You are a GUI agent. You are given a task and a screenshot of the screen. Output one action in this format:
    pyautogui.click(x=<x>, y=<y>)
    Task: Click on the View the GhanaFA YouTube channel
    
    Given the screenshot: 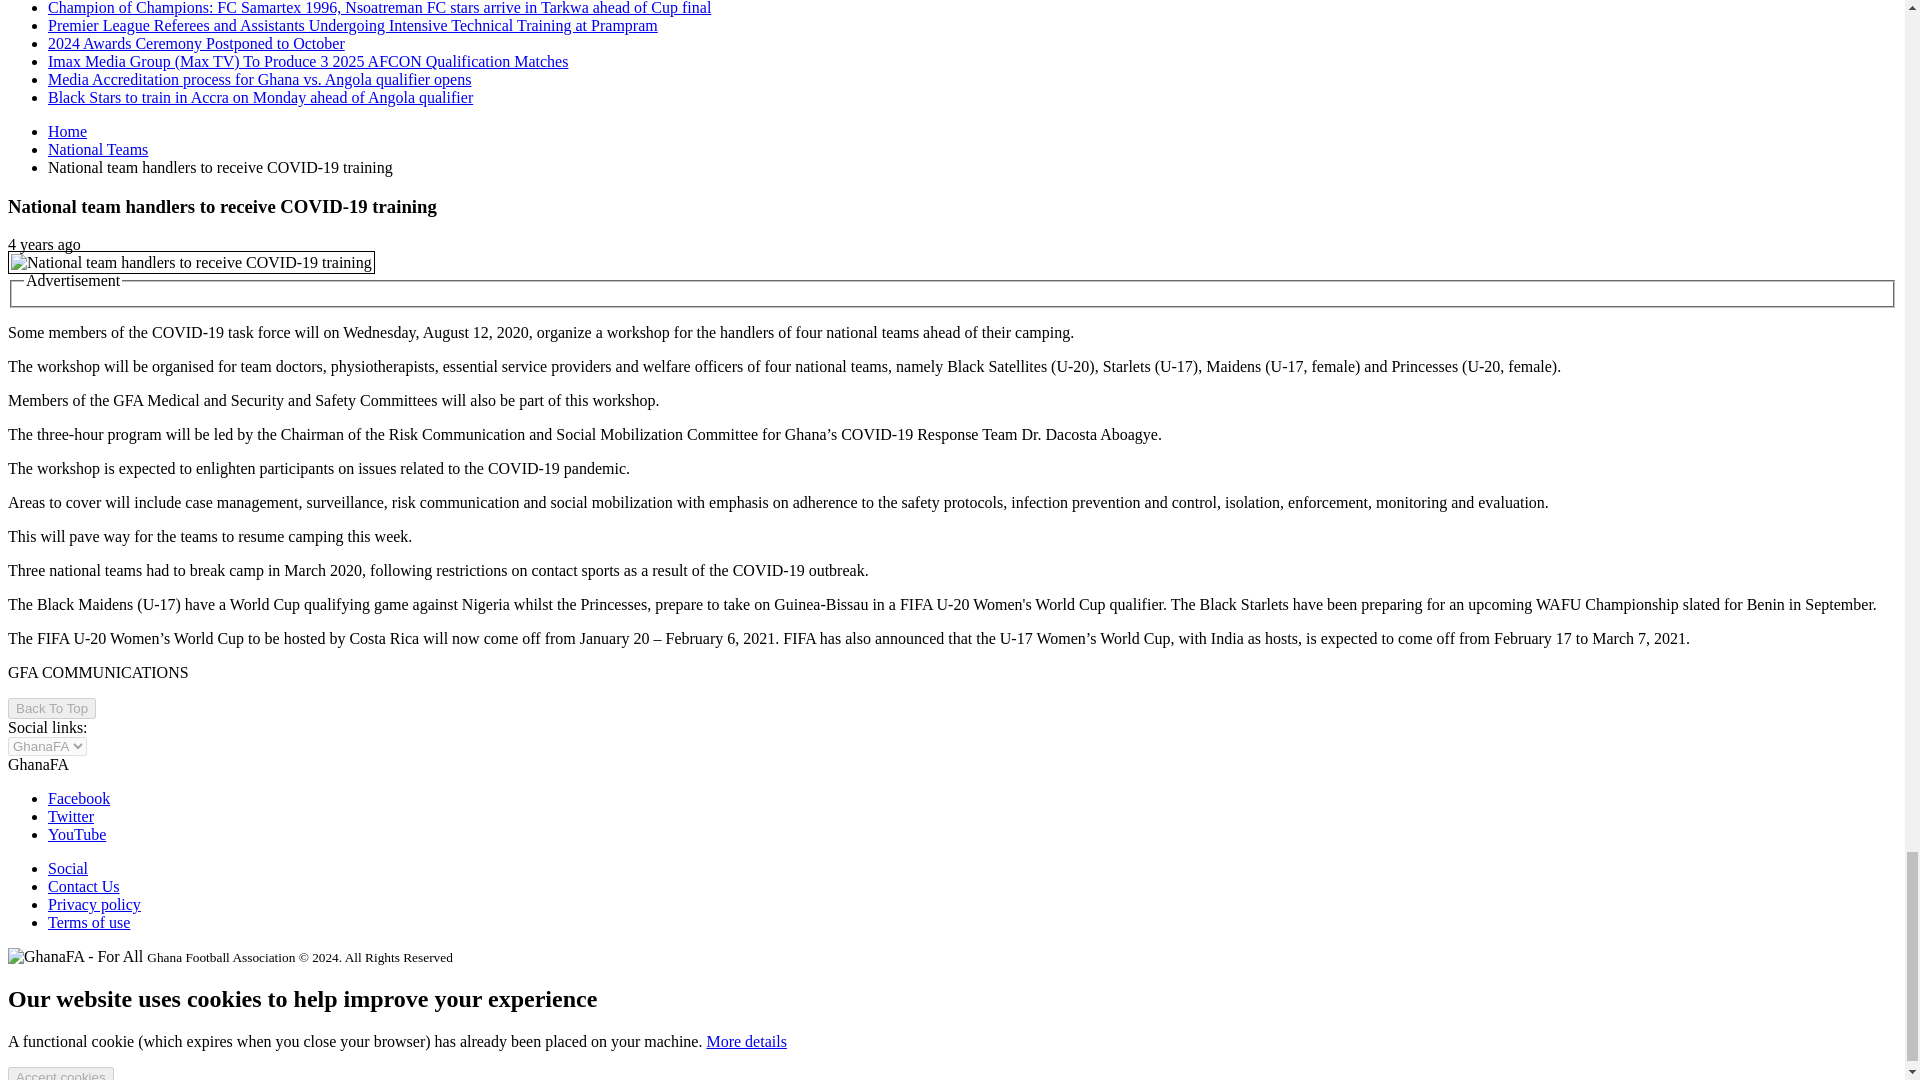 What is the action you would take?
    pyautogui.click(x=76, y=834)
    